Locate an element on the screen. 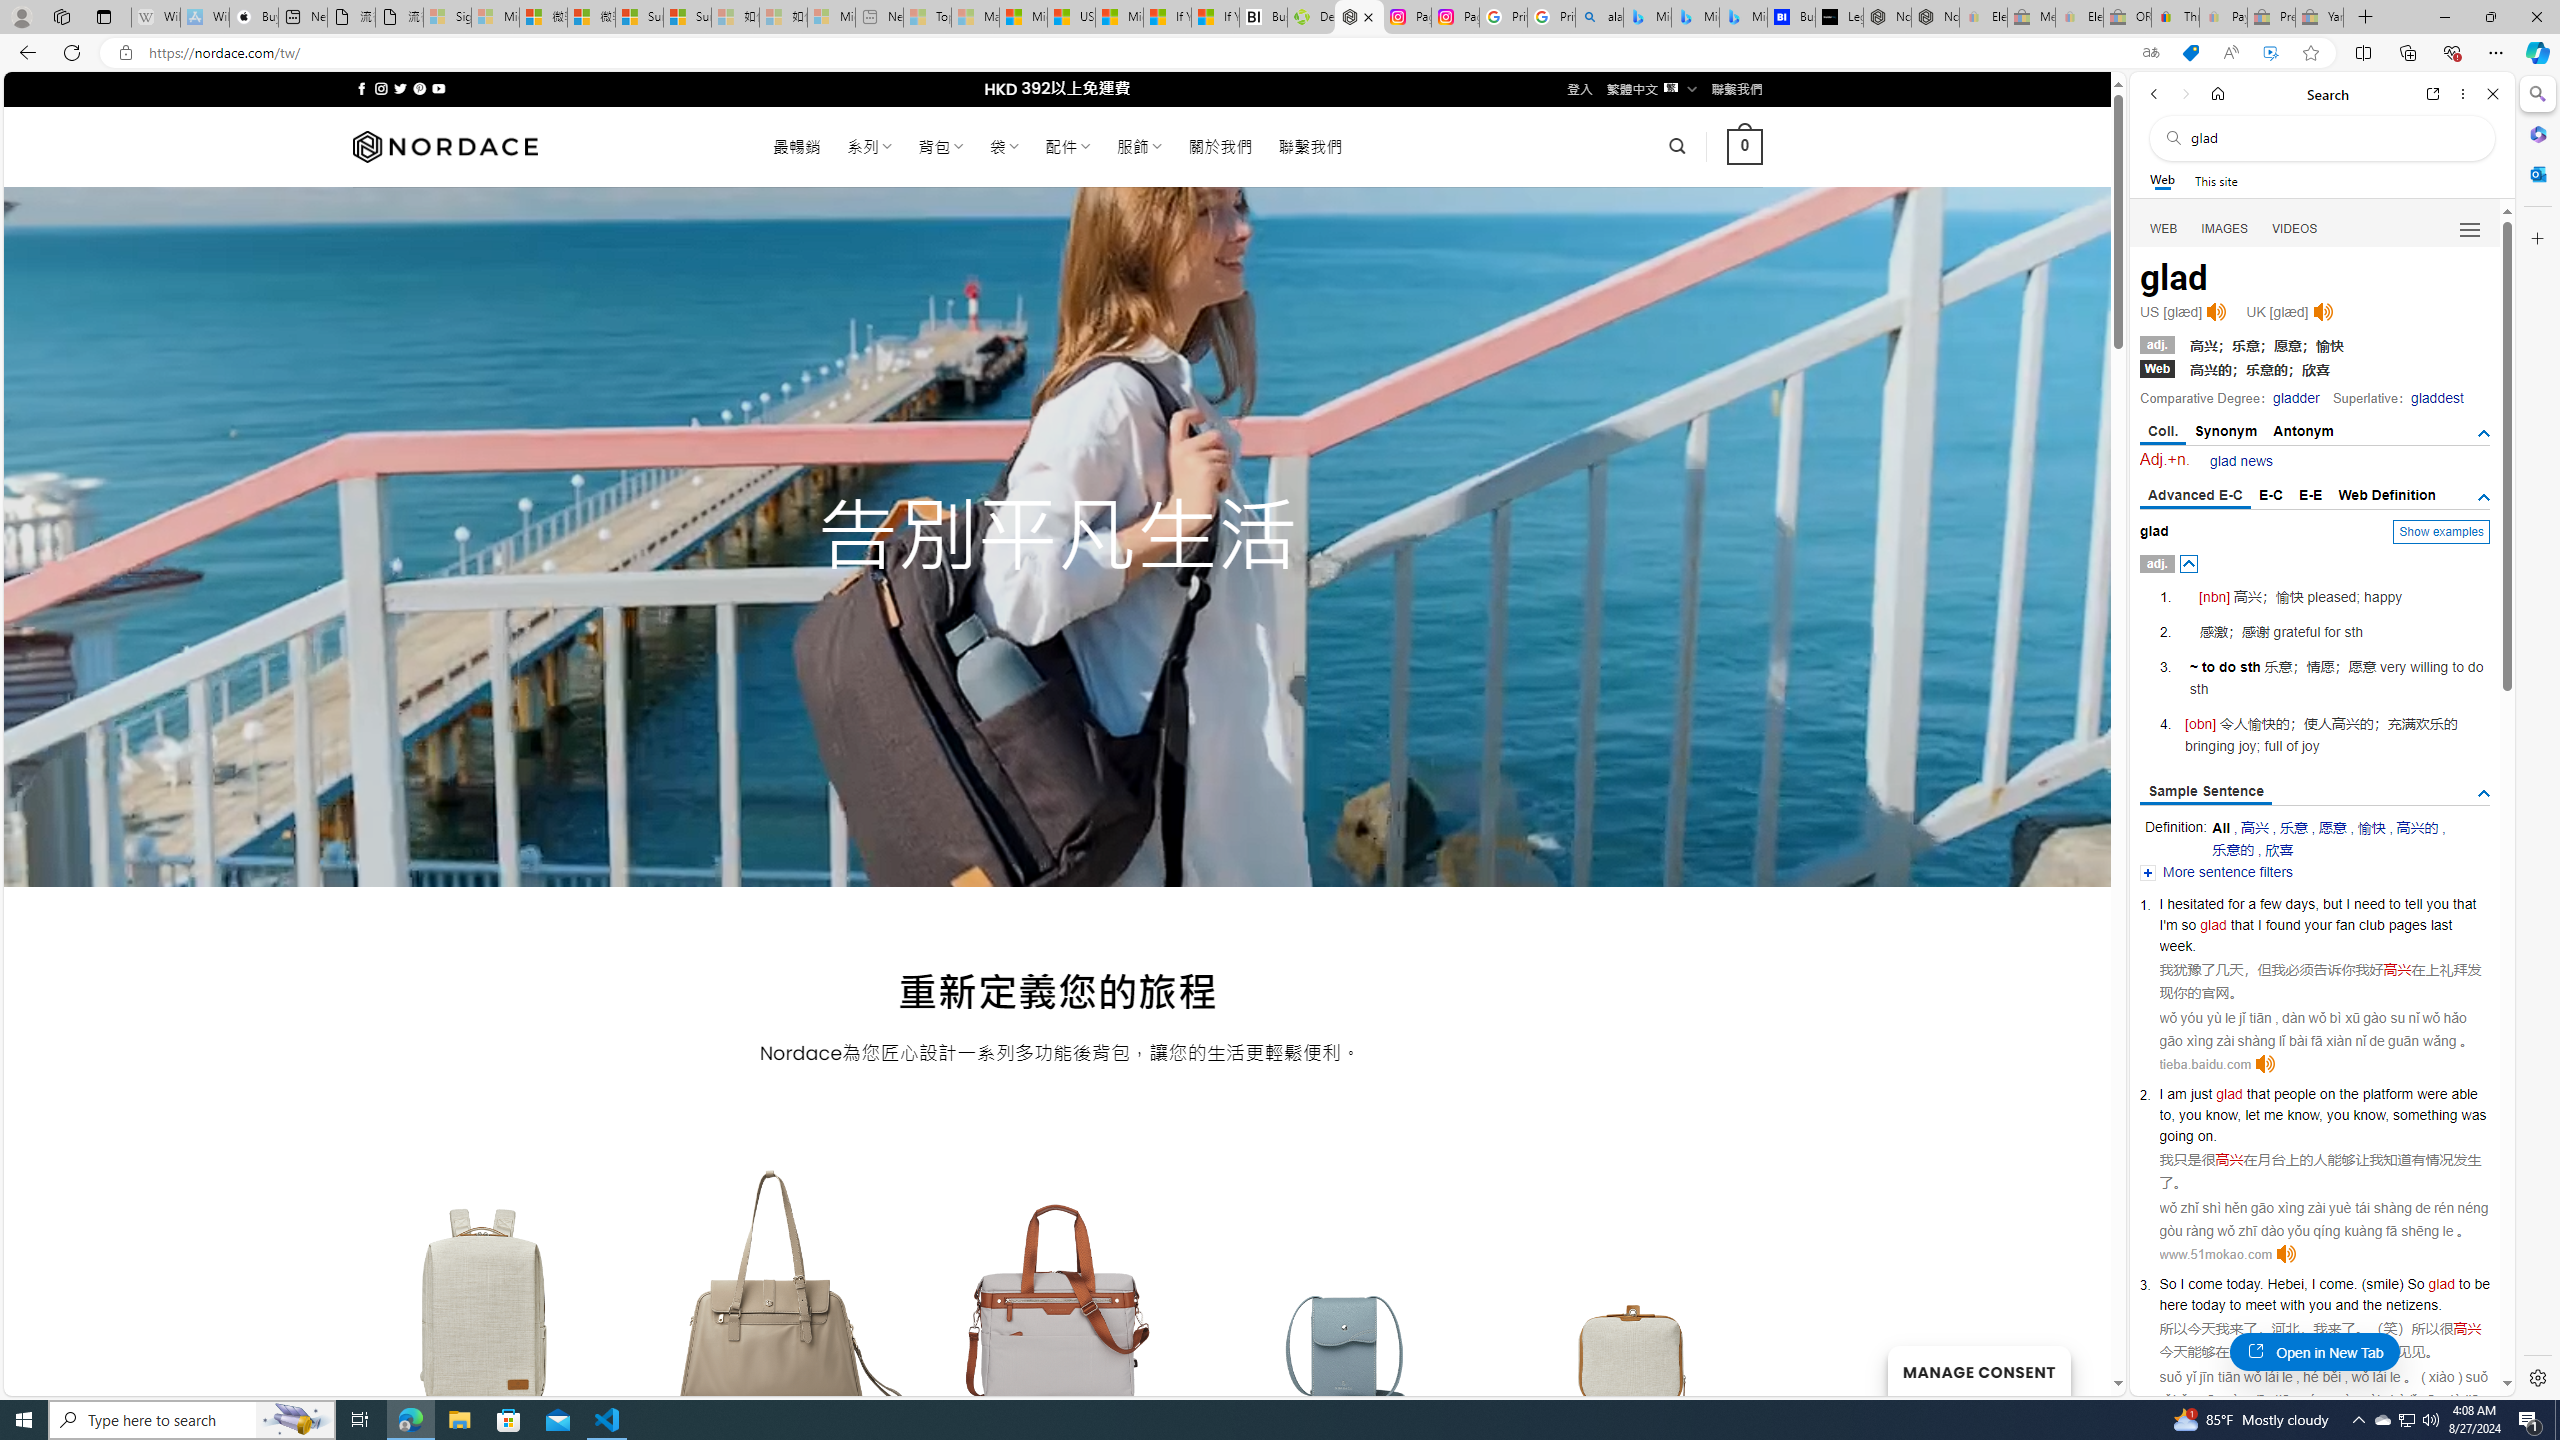  App bar is located at coordinates (1280, 53).